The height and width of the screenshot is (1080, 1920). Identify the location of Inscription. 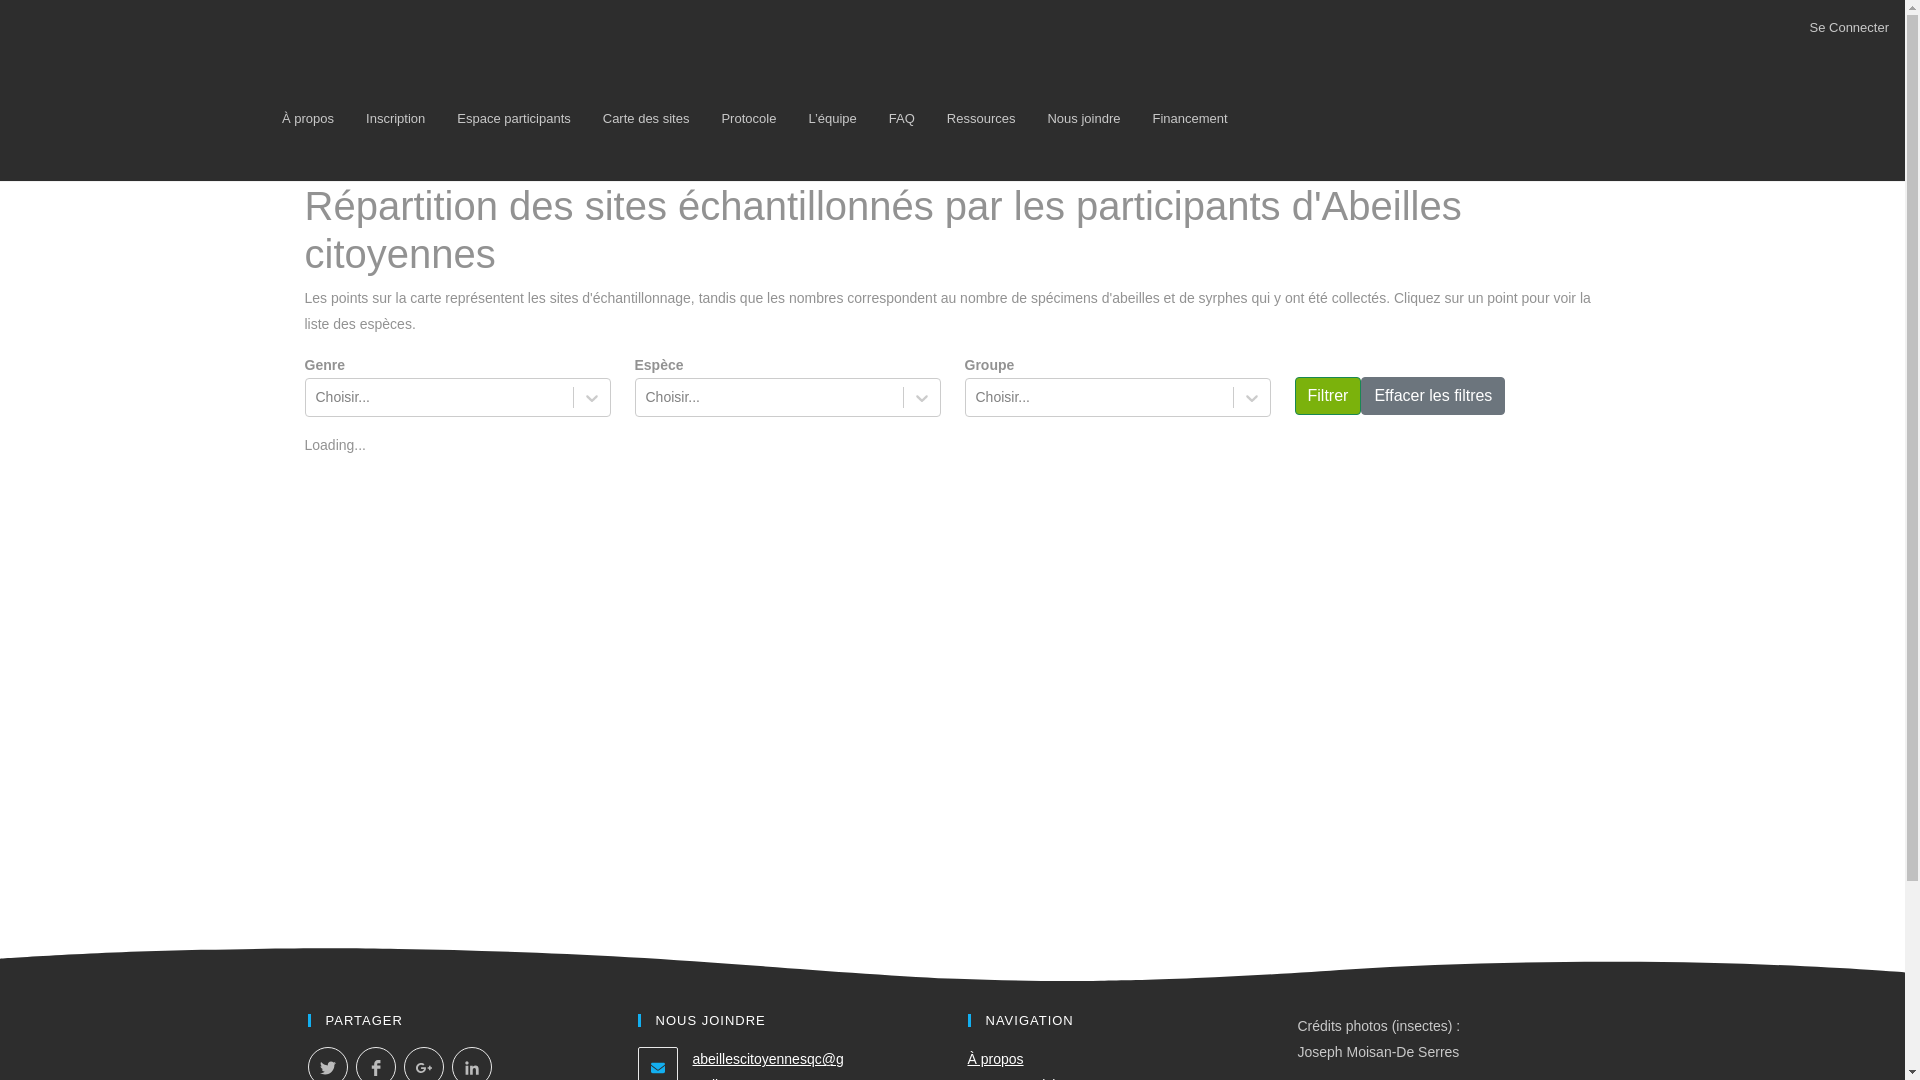
(396, 118).